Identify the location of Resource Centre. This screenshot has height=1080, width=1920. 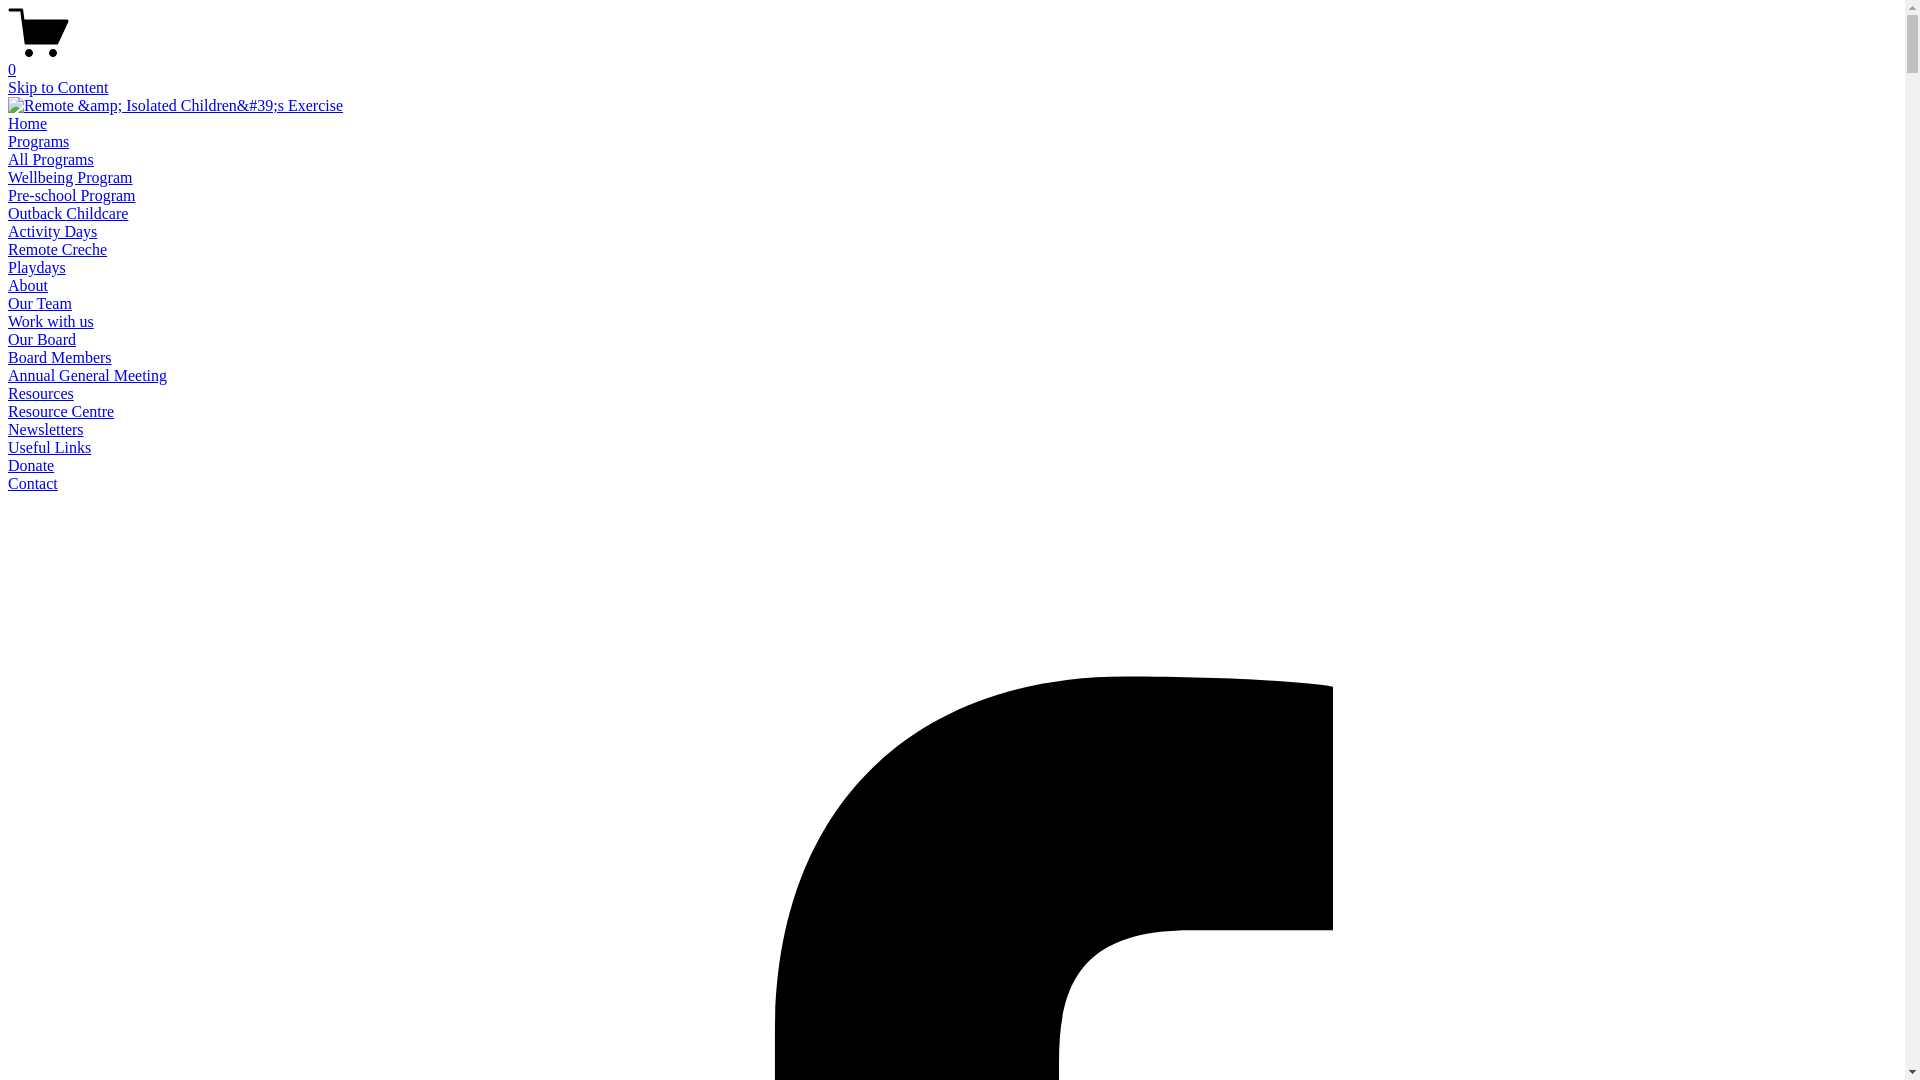
(61, 412).